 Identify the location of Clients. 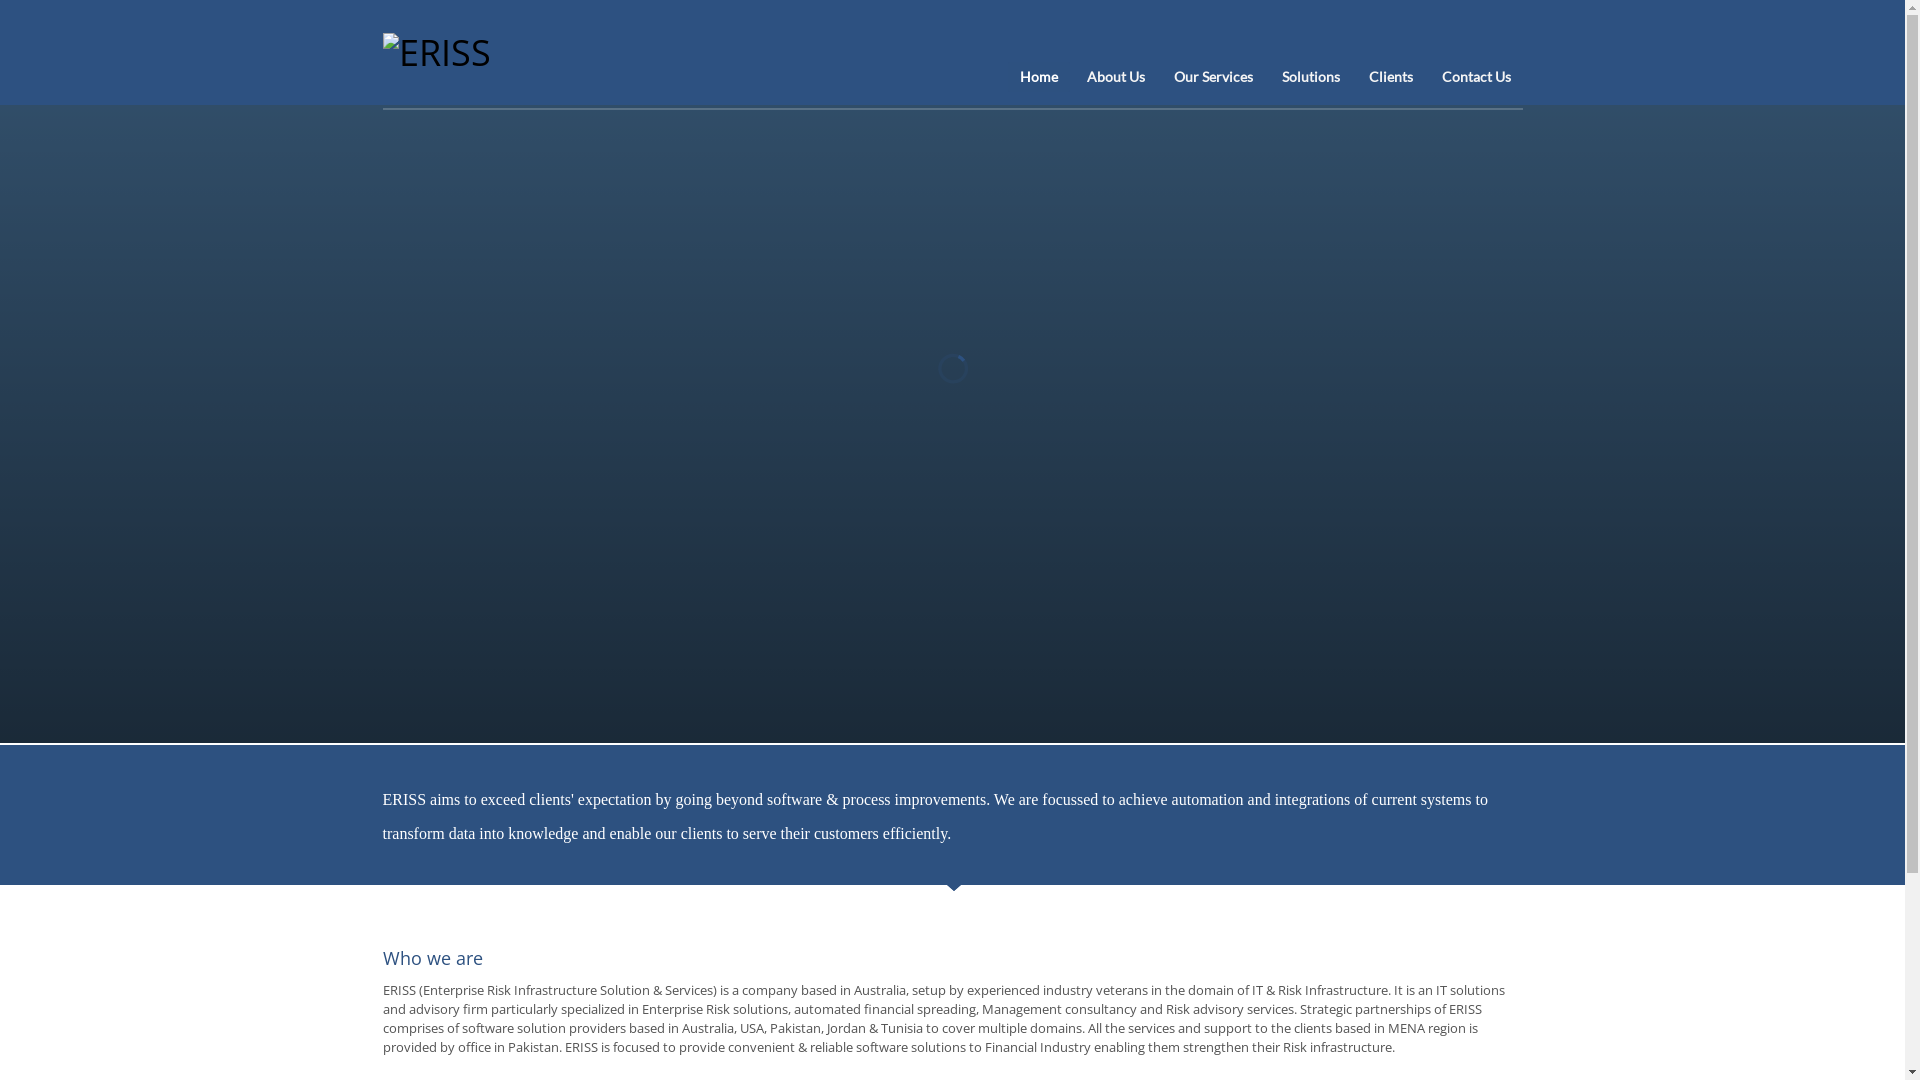
(1391, 77).